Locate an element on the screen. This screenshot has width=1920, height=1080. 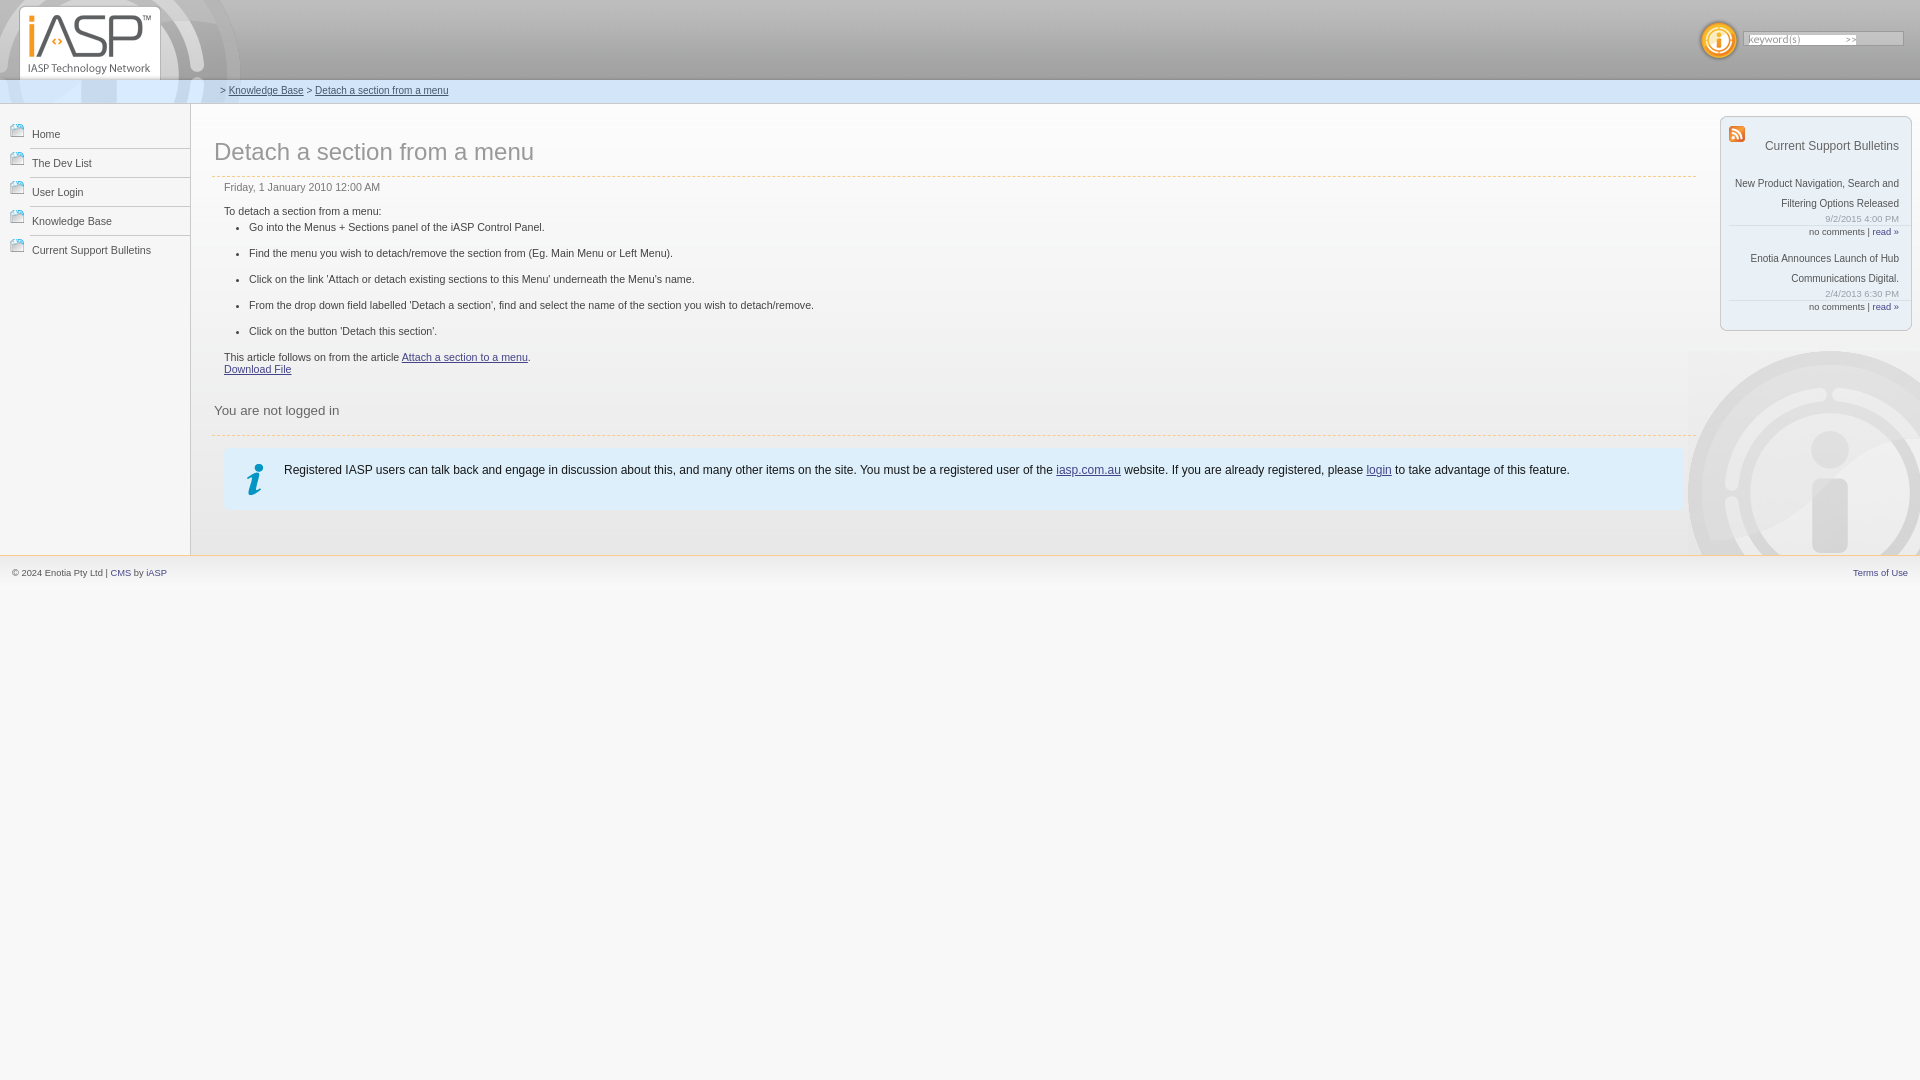
User Login is located at coordinates (110, 192).